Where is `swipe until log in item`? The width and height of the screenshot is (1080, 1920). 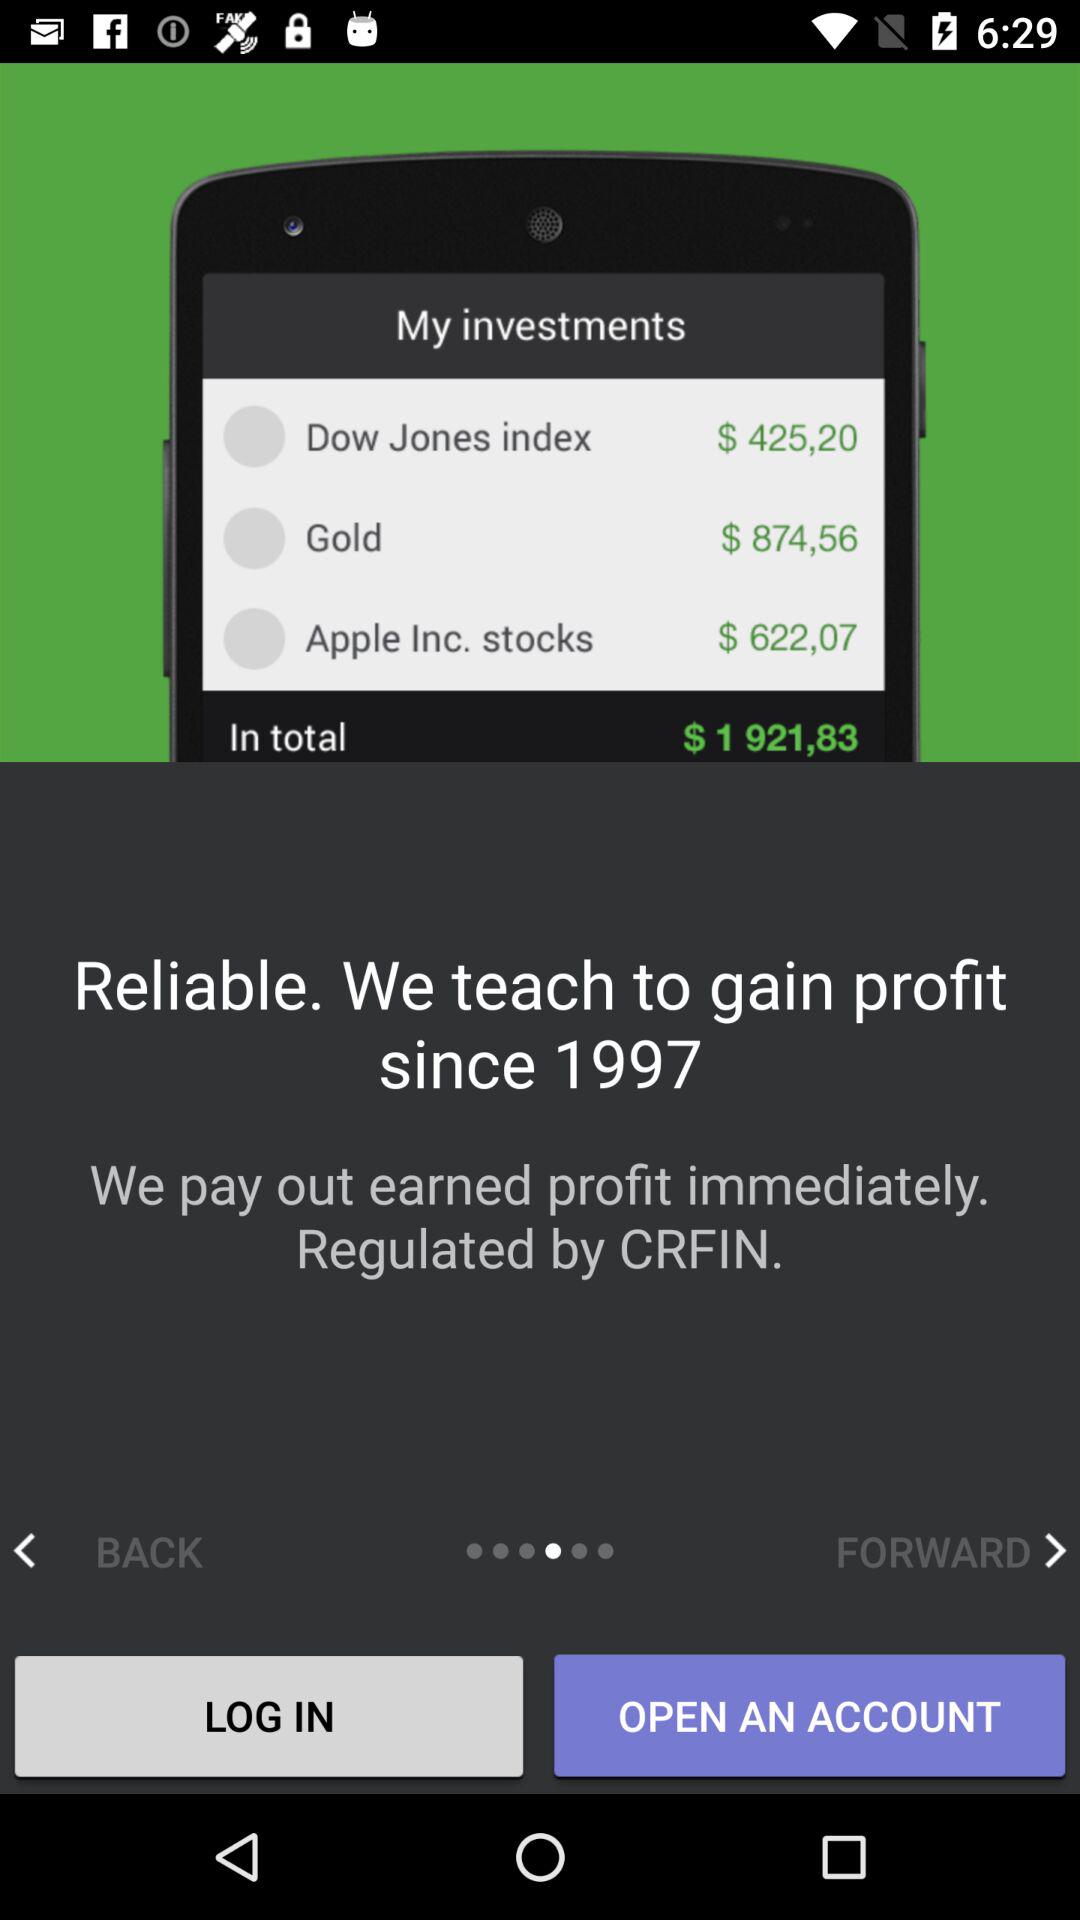 swipe until log in item is located at coordinates (269, 1719).